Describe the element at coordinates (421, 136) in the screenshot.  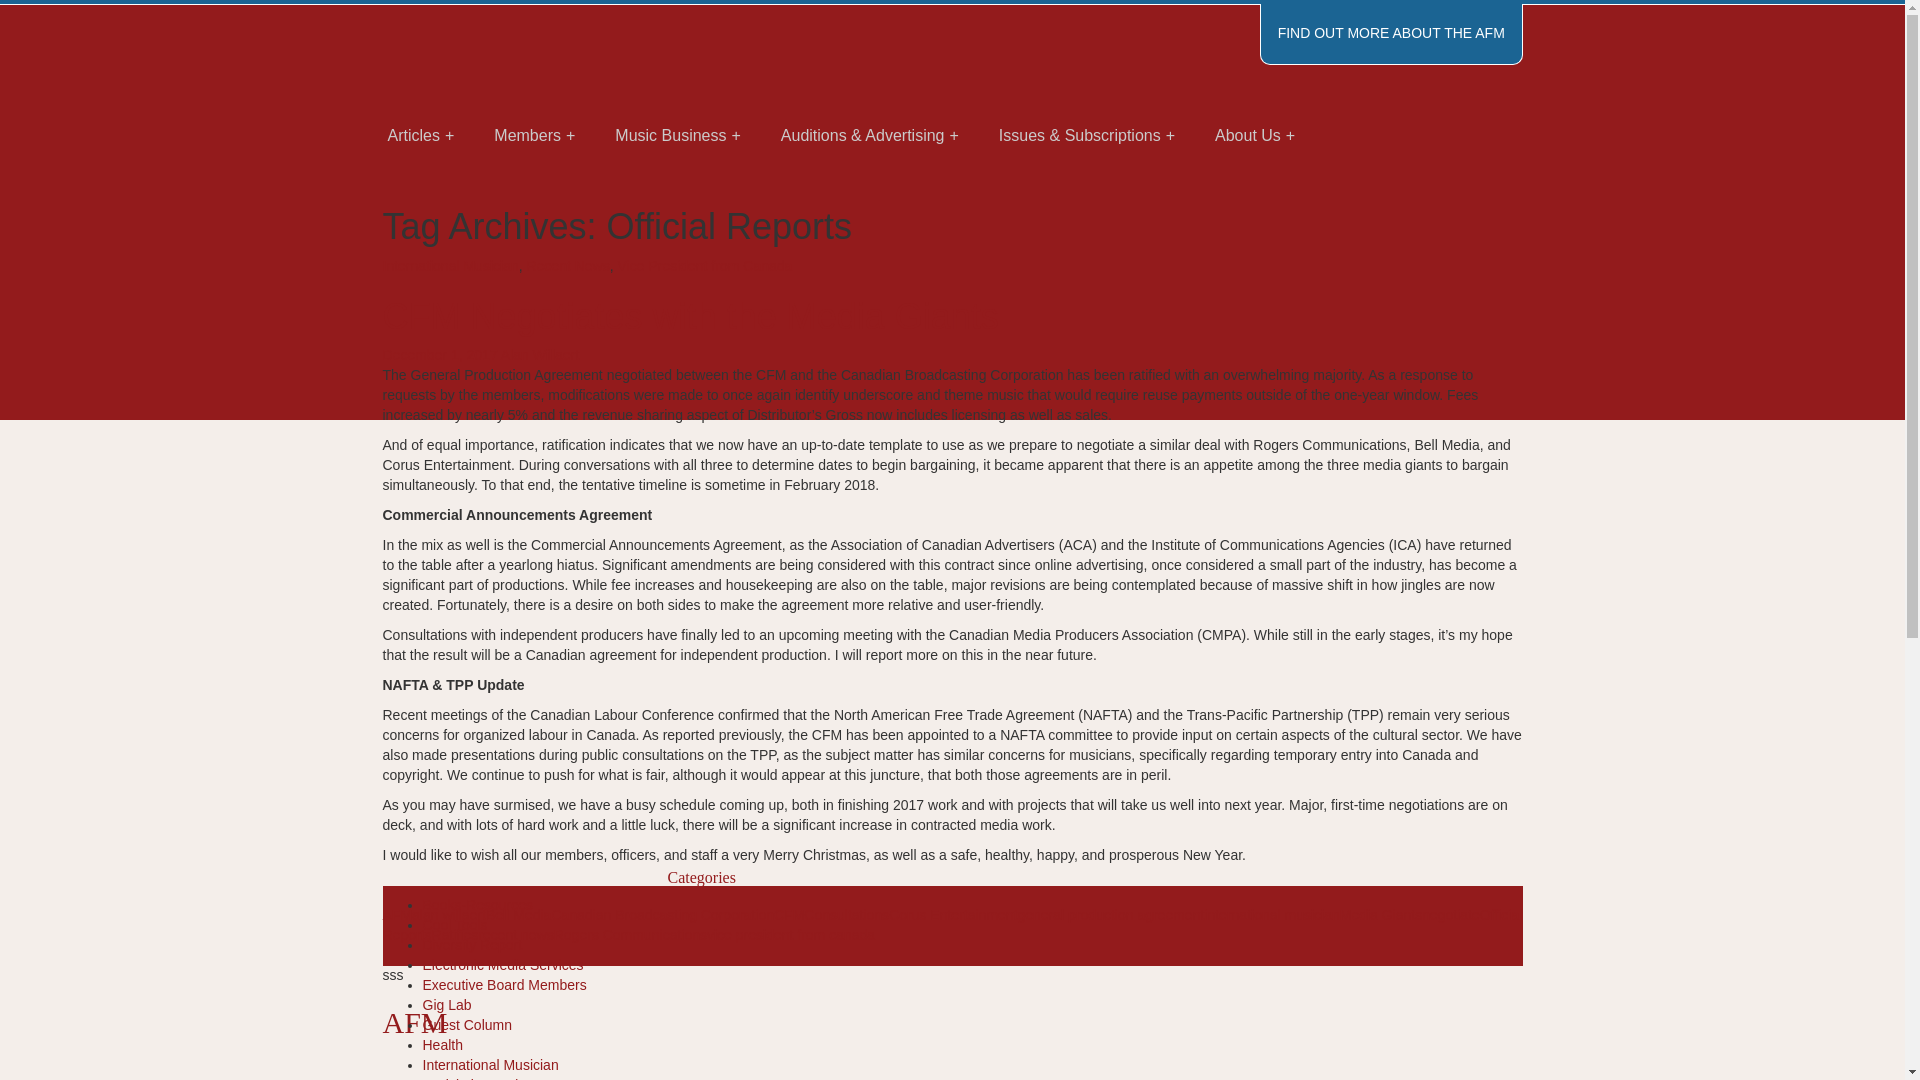
I see `Articles` at that location.